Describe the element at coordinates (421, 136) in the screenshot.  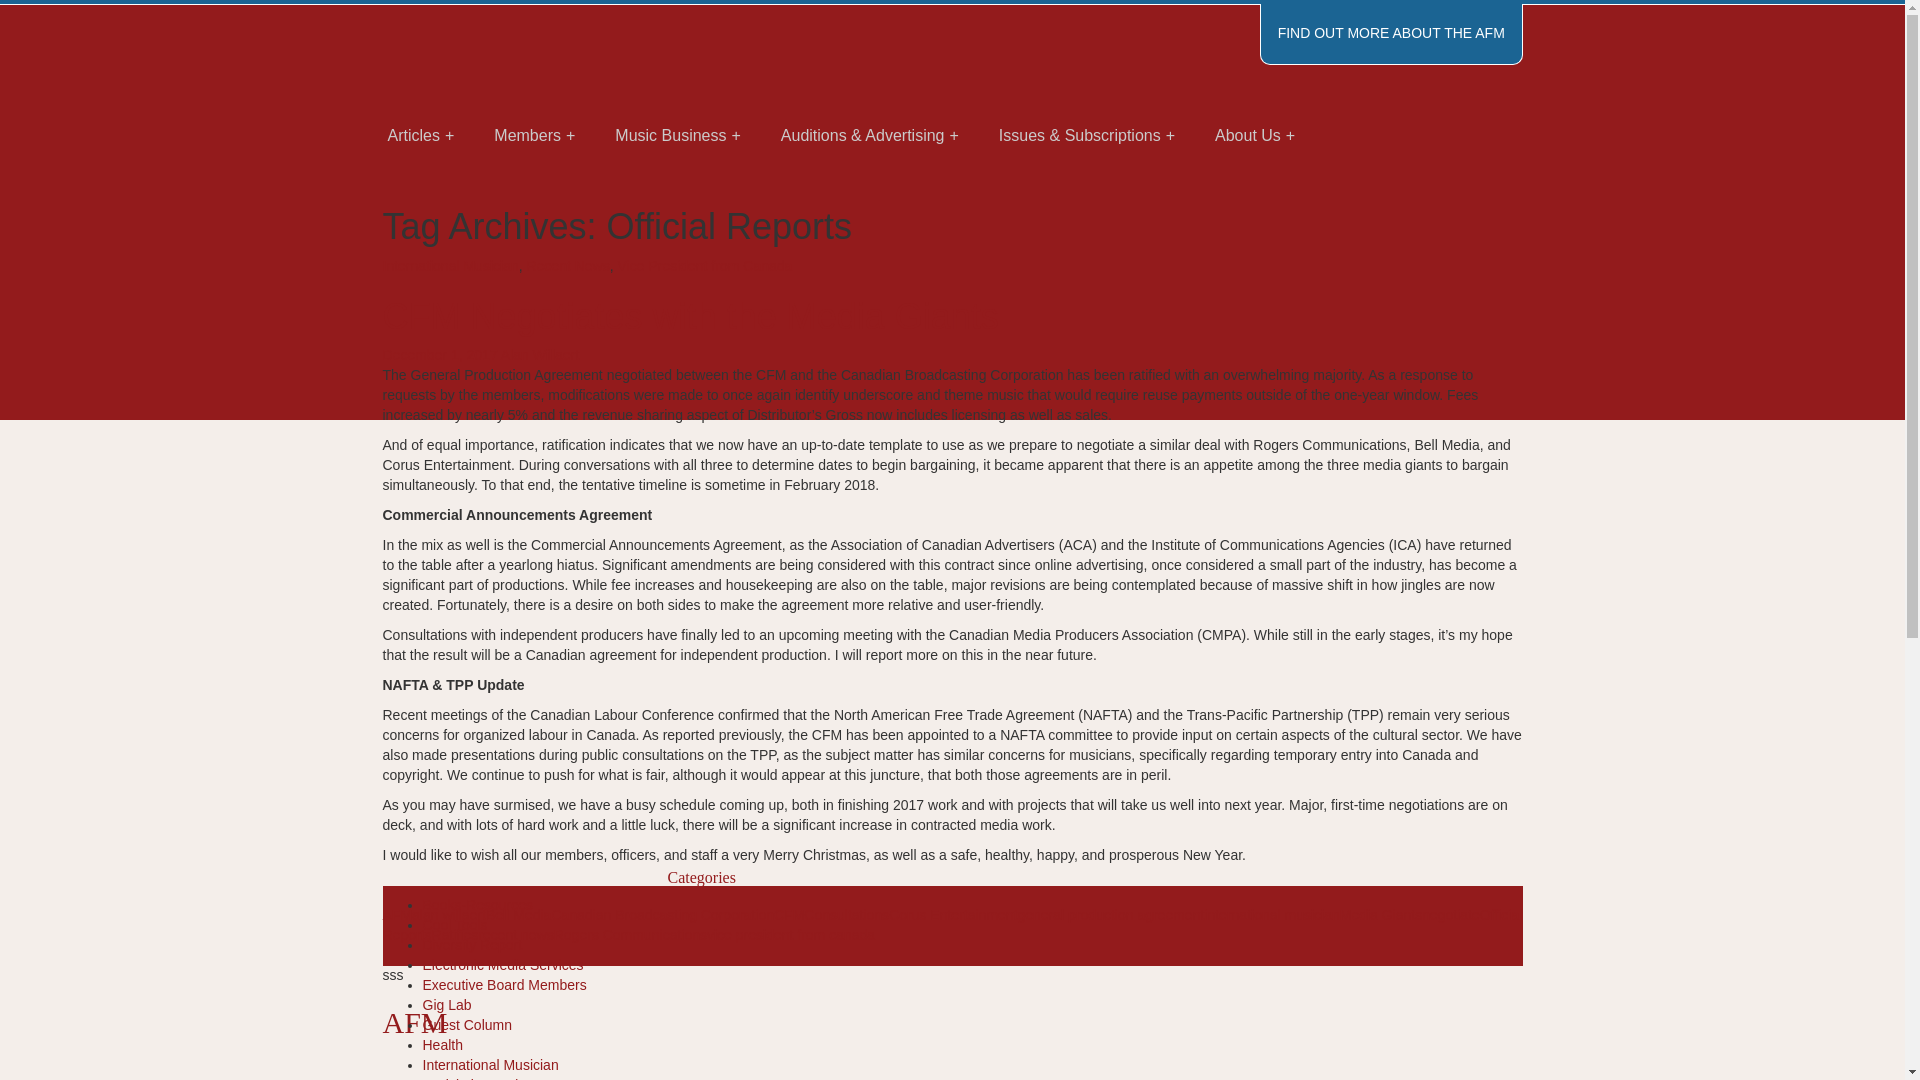
I see `Articles` at that location.